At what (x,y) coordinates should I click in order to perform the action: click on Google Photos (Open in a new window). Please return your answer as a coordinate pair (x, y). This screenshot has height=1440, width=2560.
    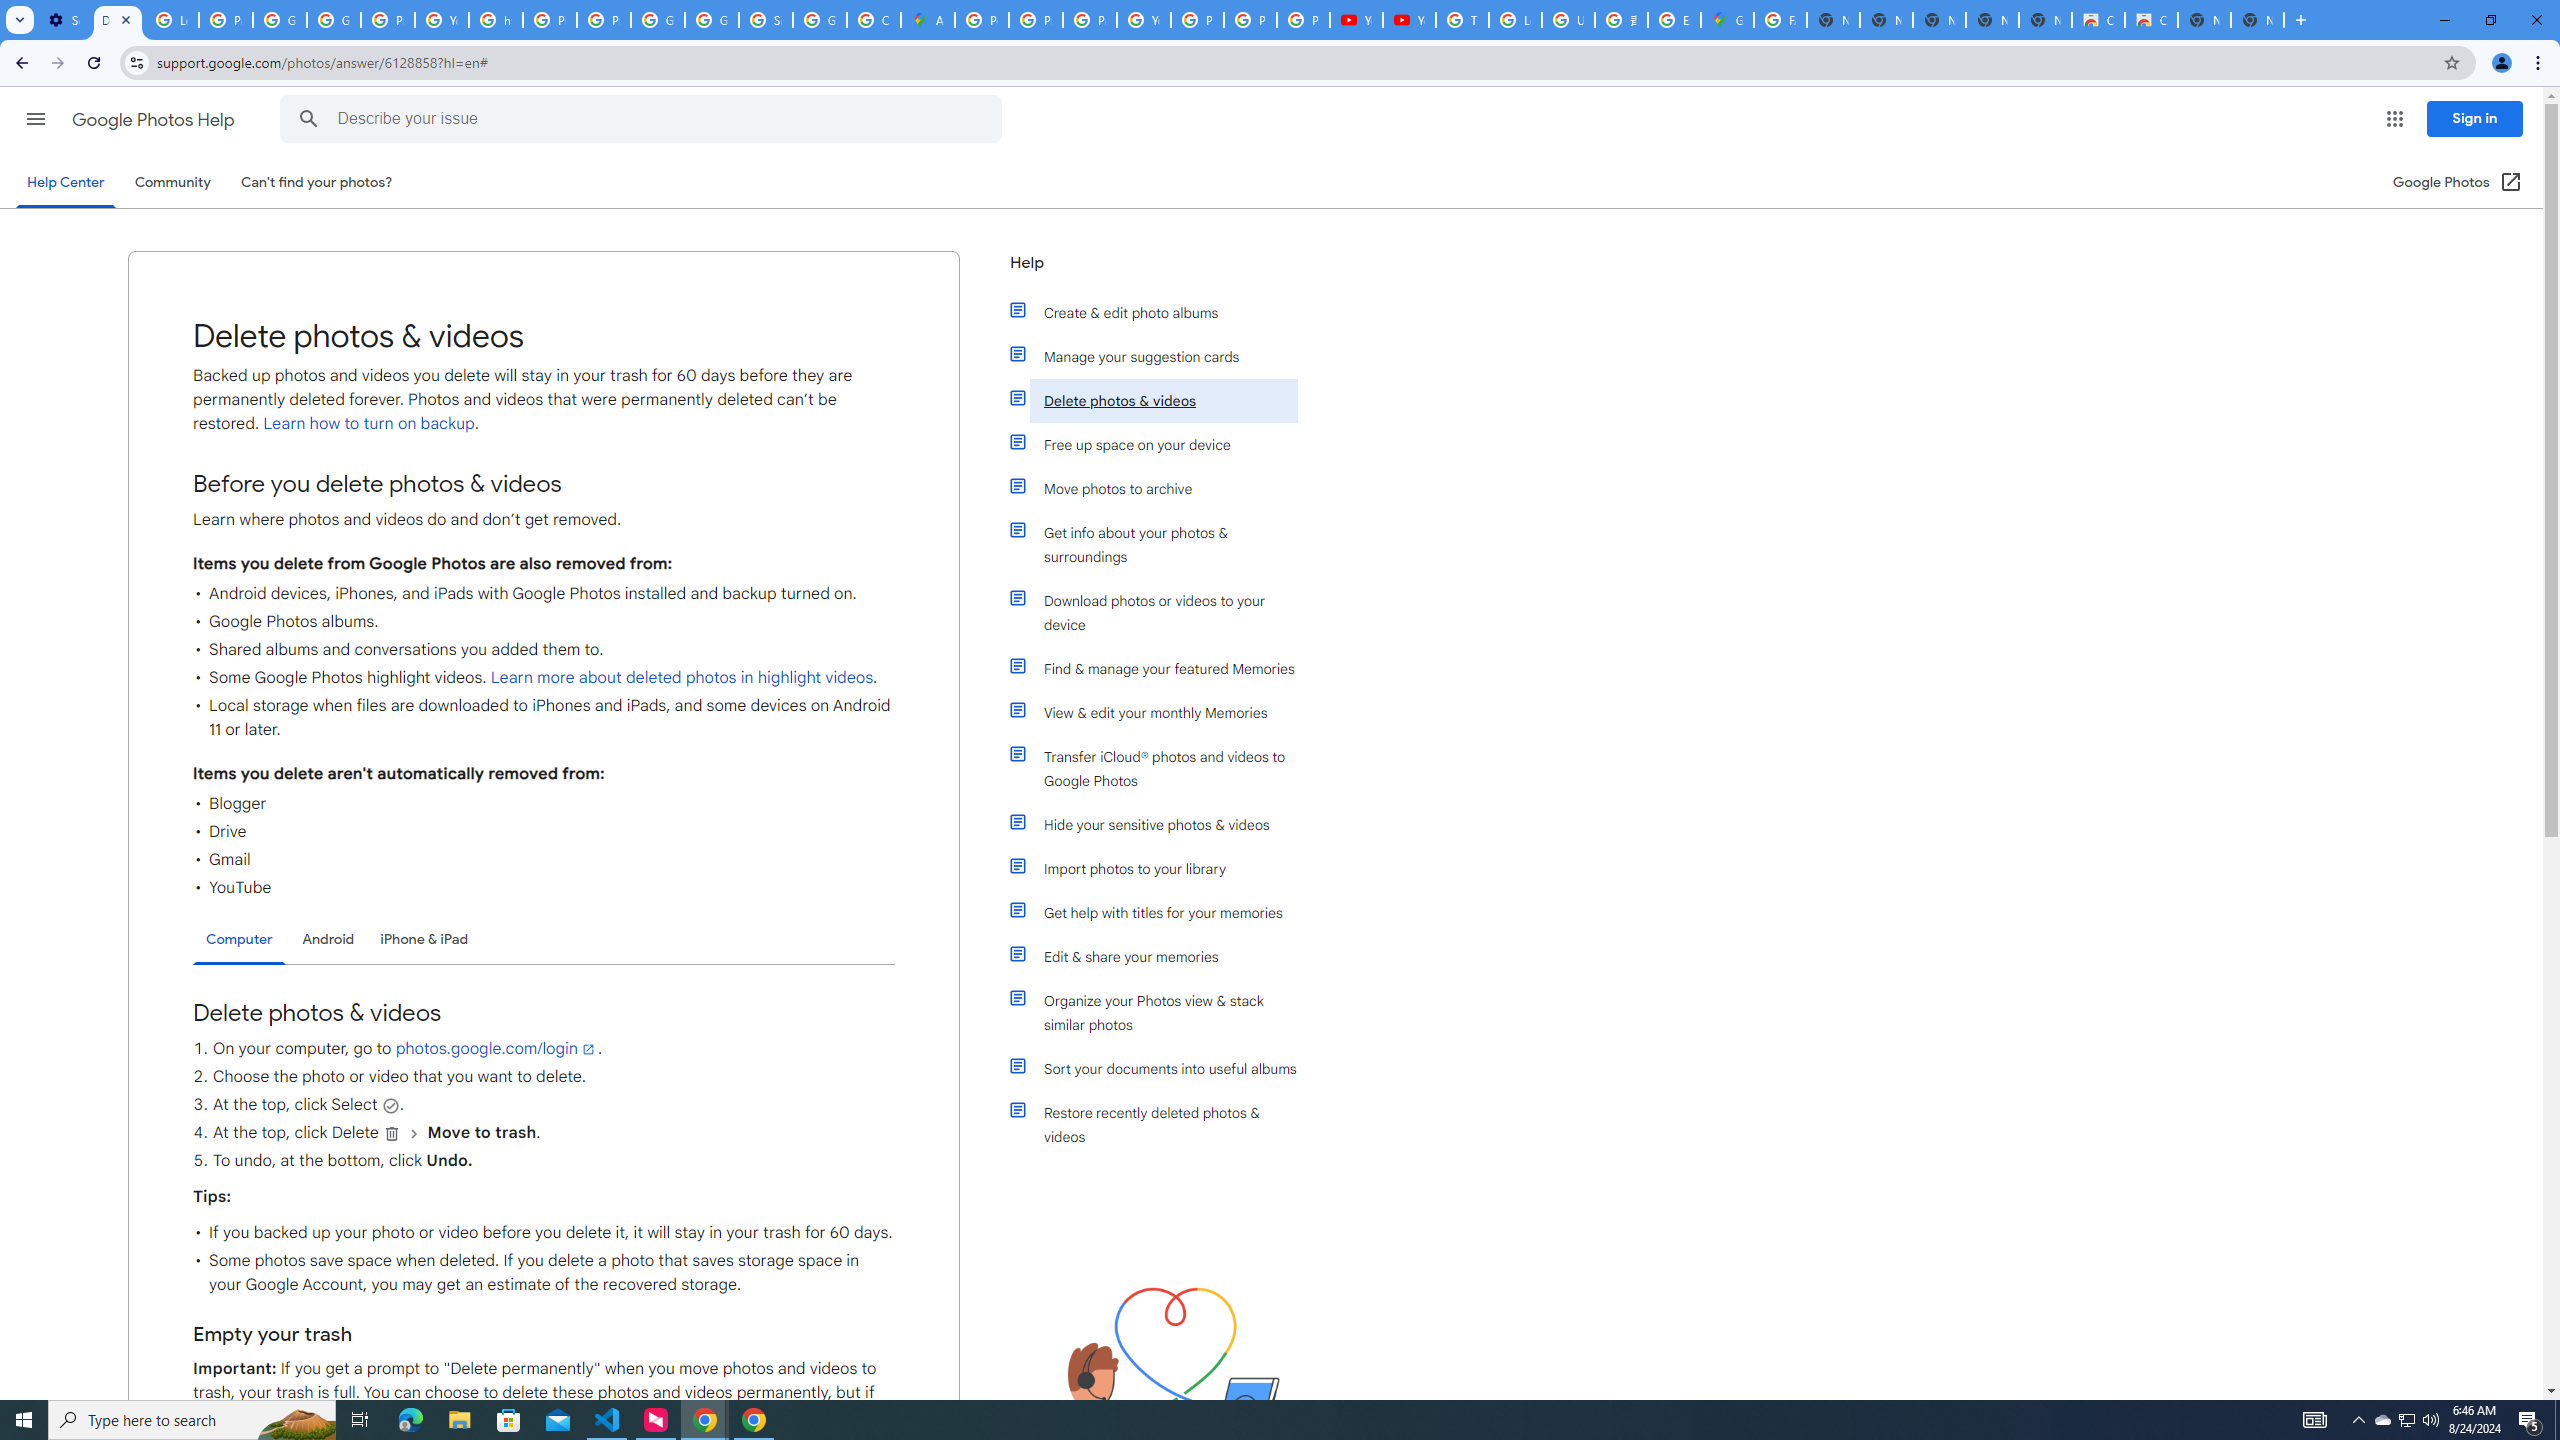
    Looking at the image, I should click on (2458, 182).